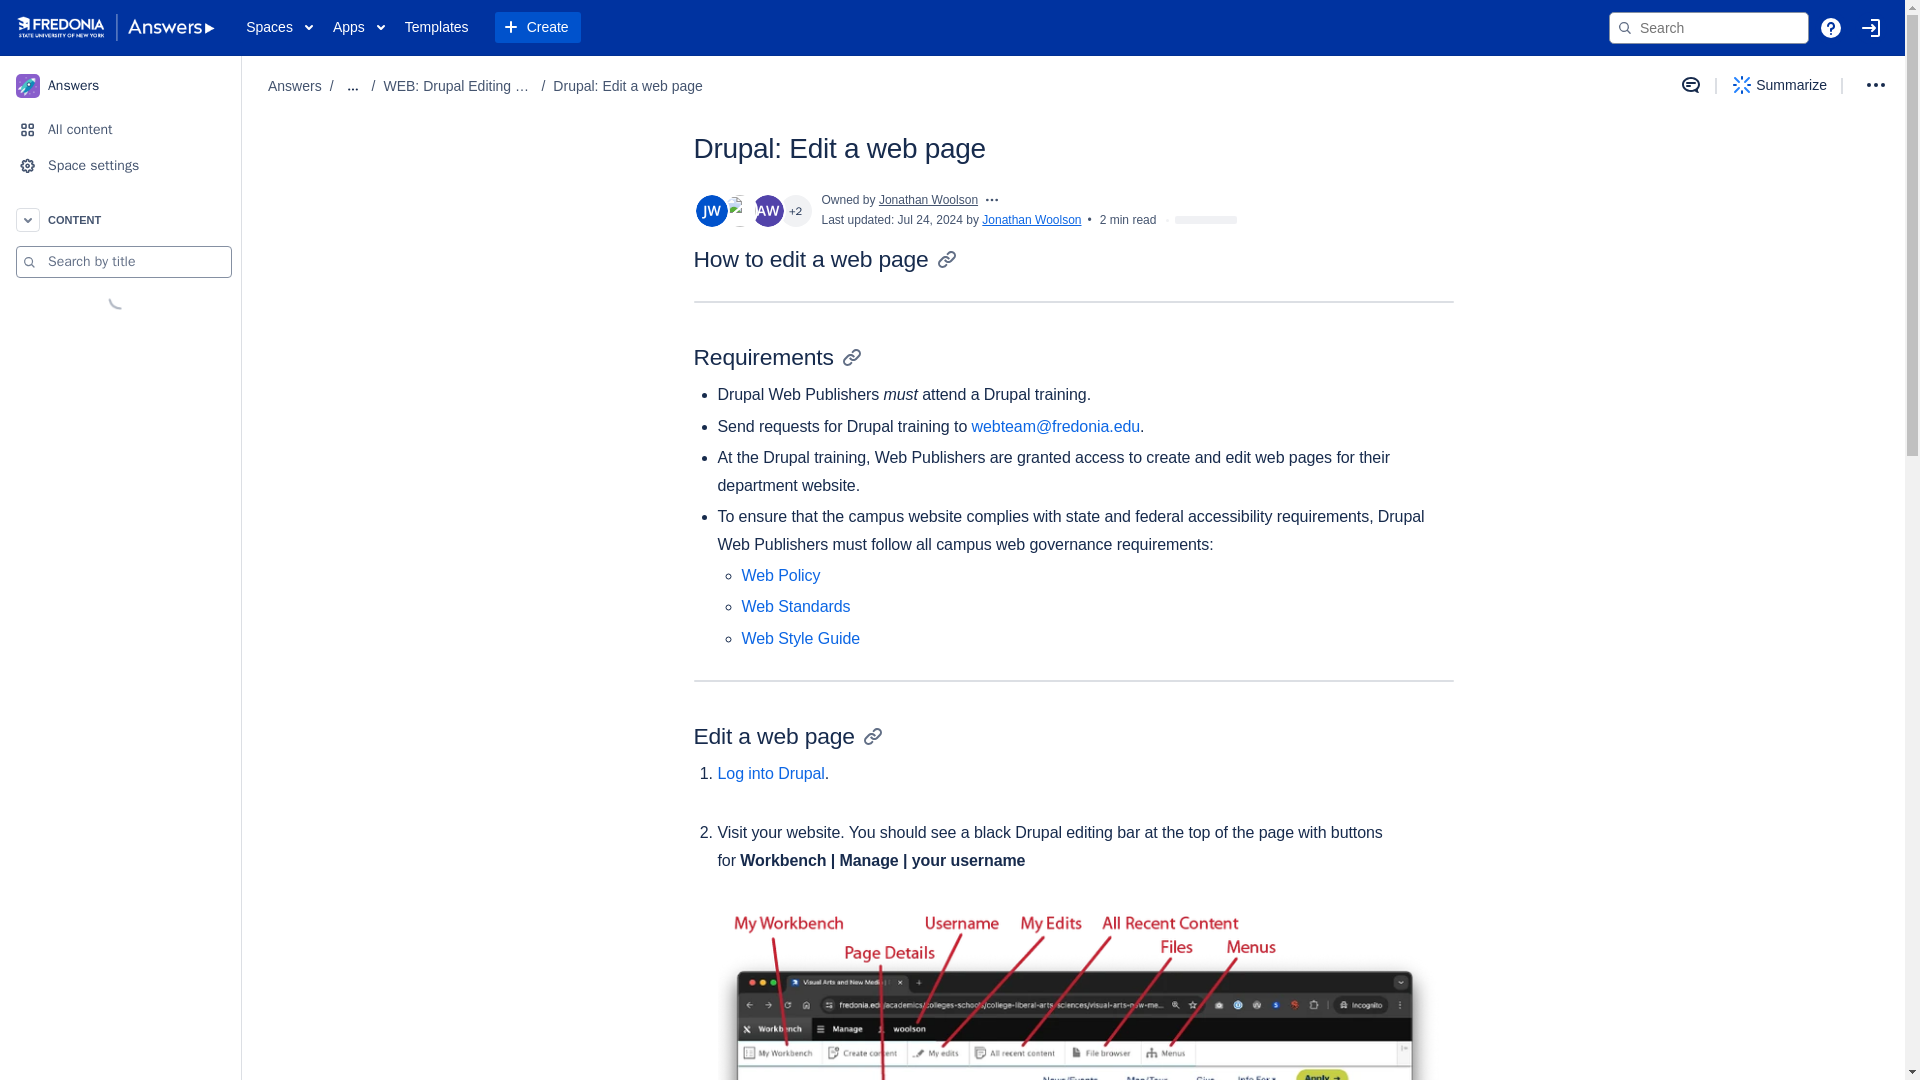  What do you see at coordinates (800, 638) in the screenshot?
I see `Web Style Guide` at bounding box center [800, 638].